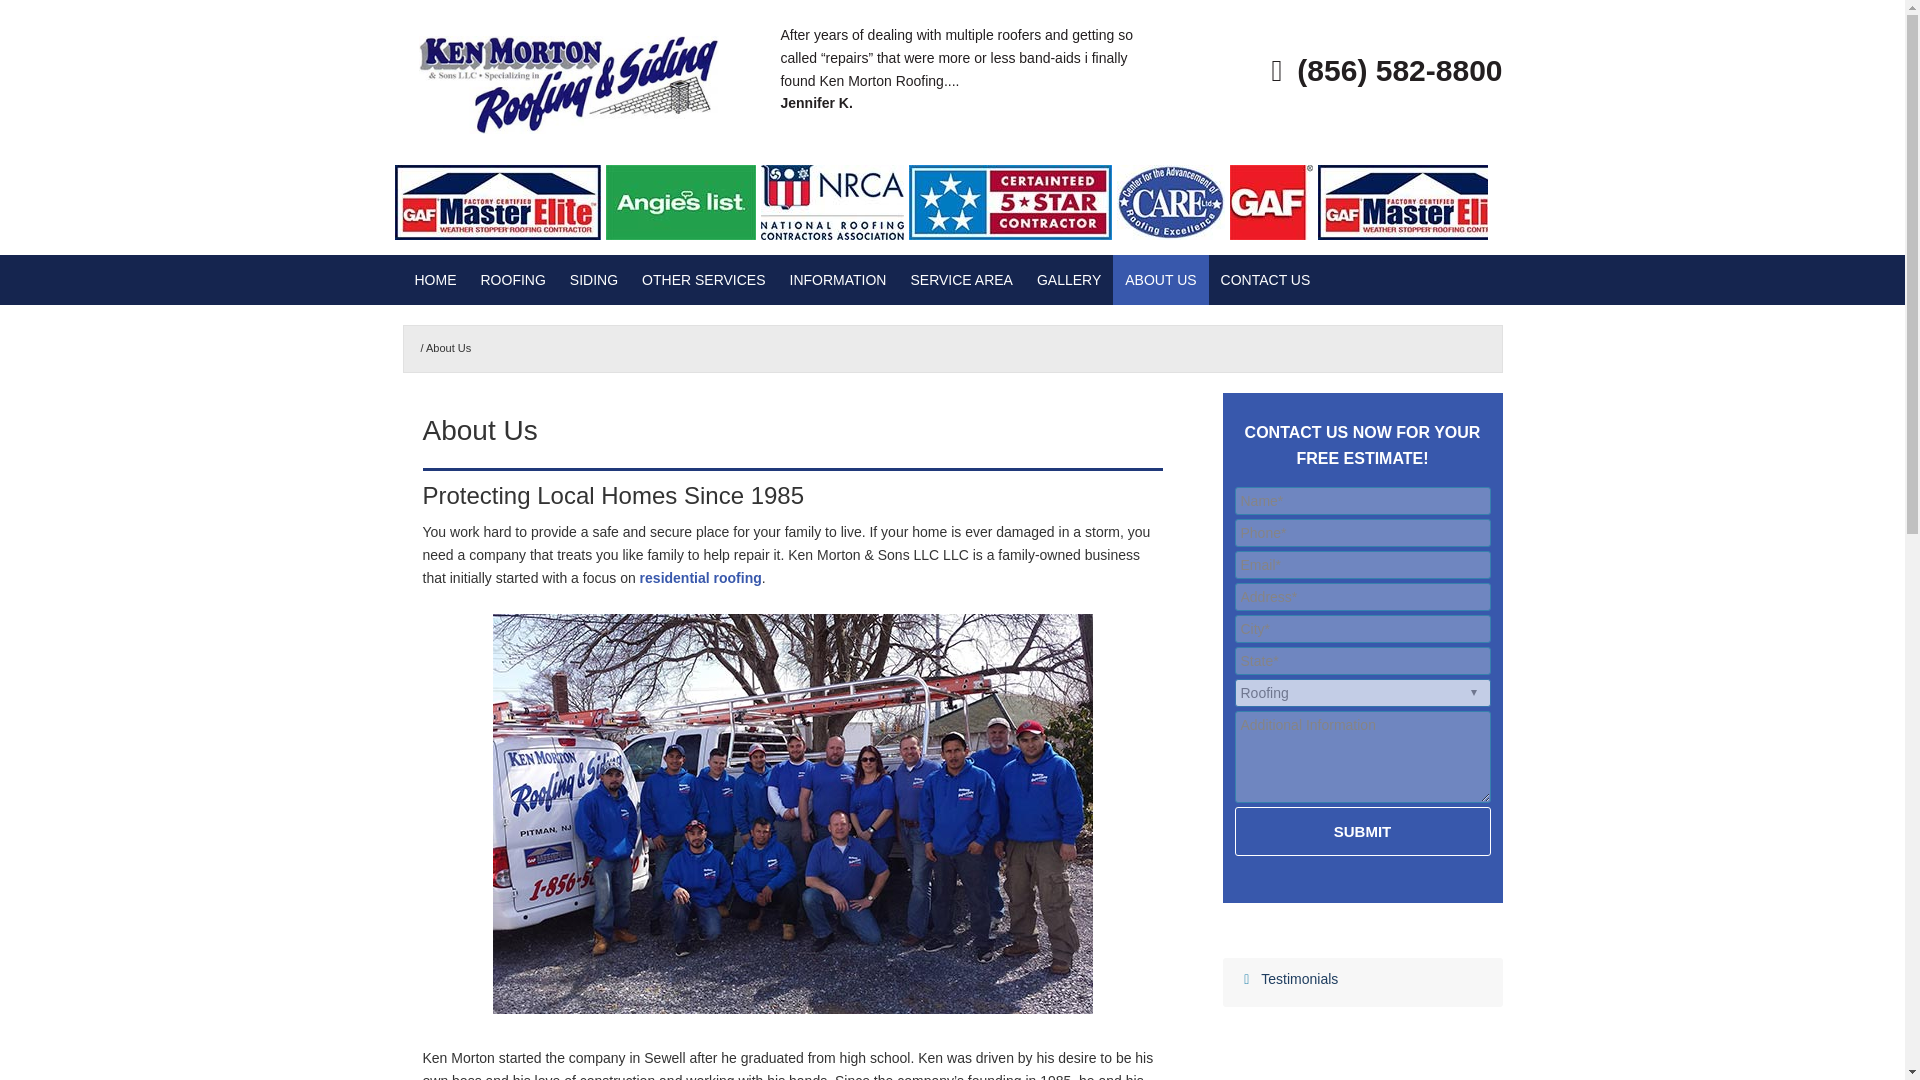  I want to click on CONTACT US, so click(1266, 279).